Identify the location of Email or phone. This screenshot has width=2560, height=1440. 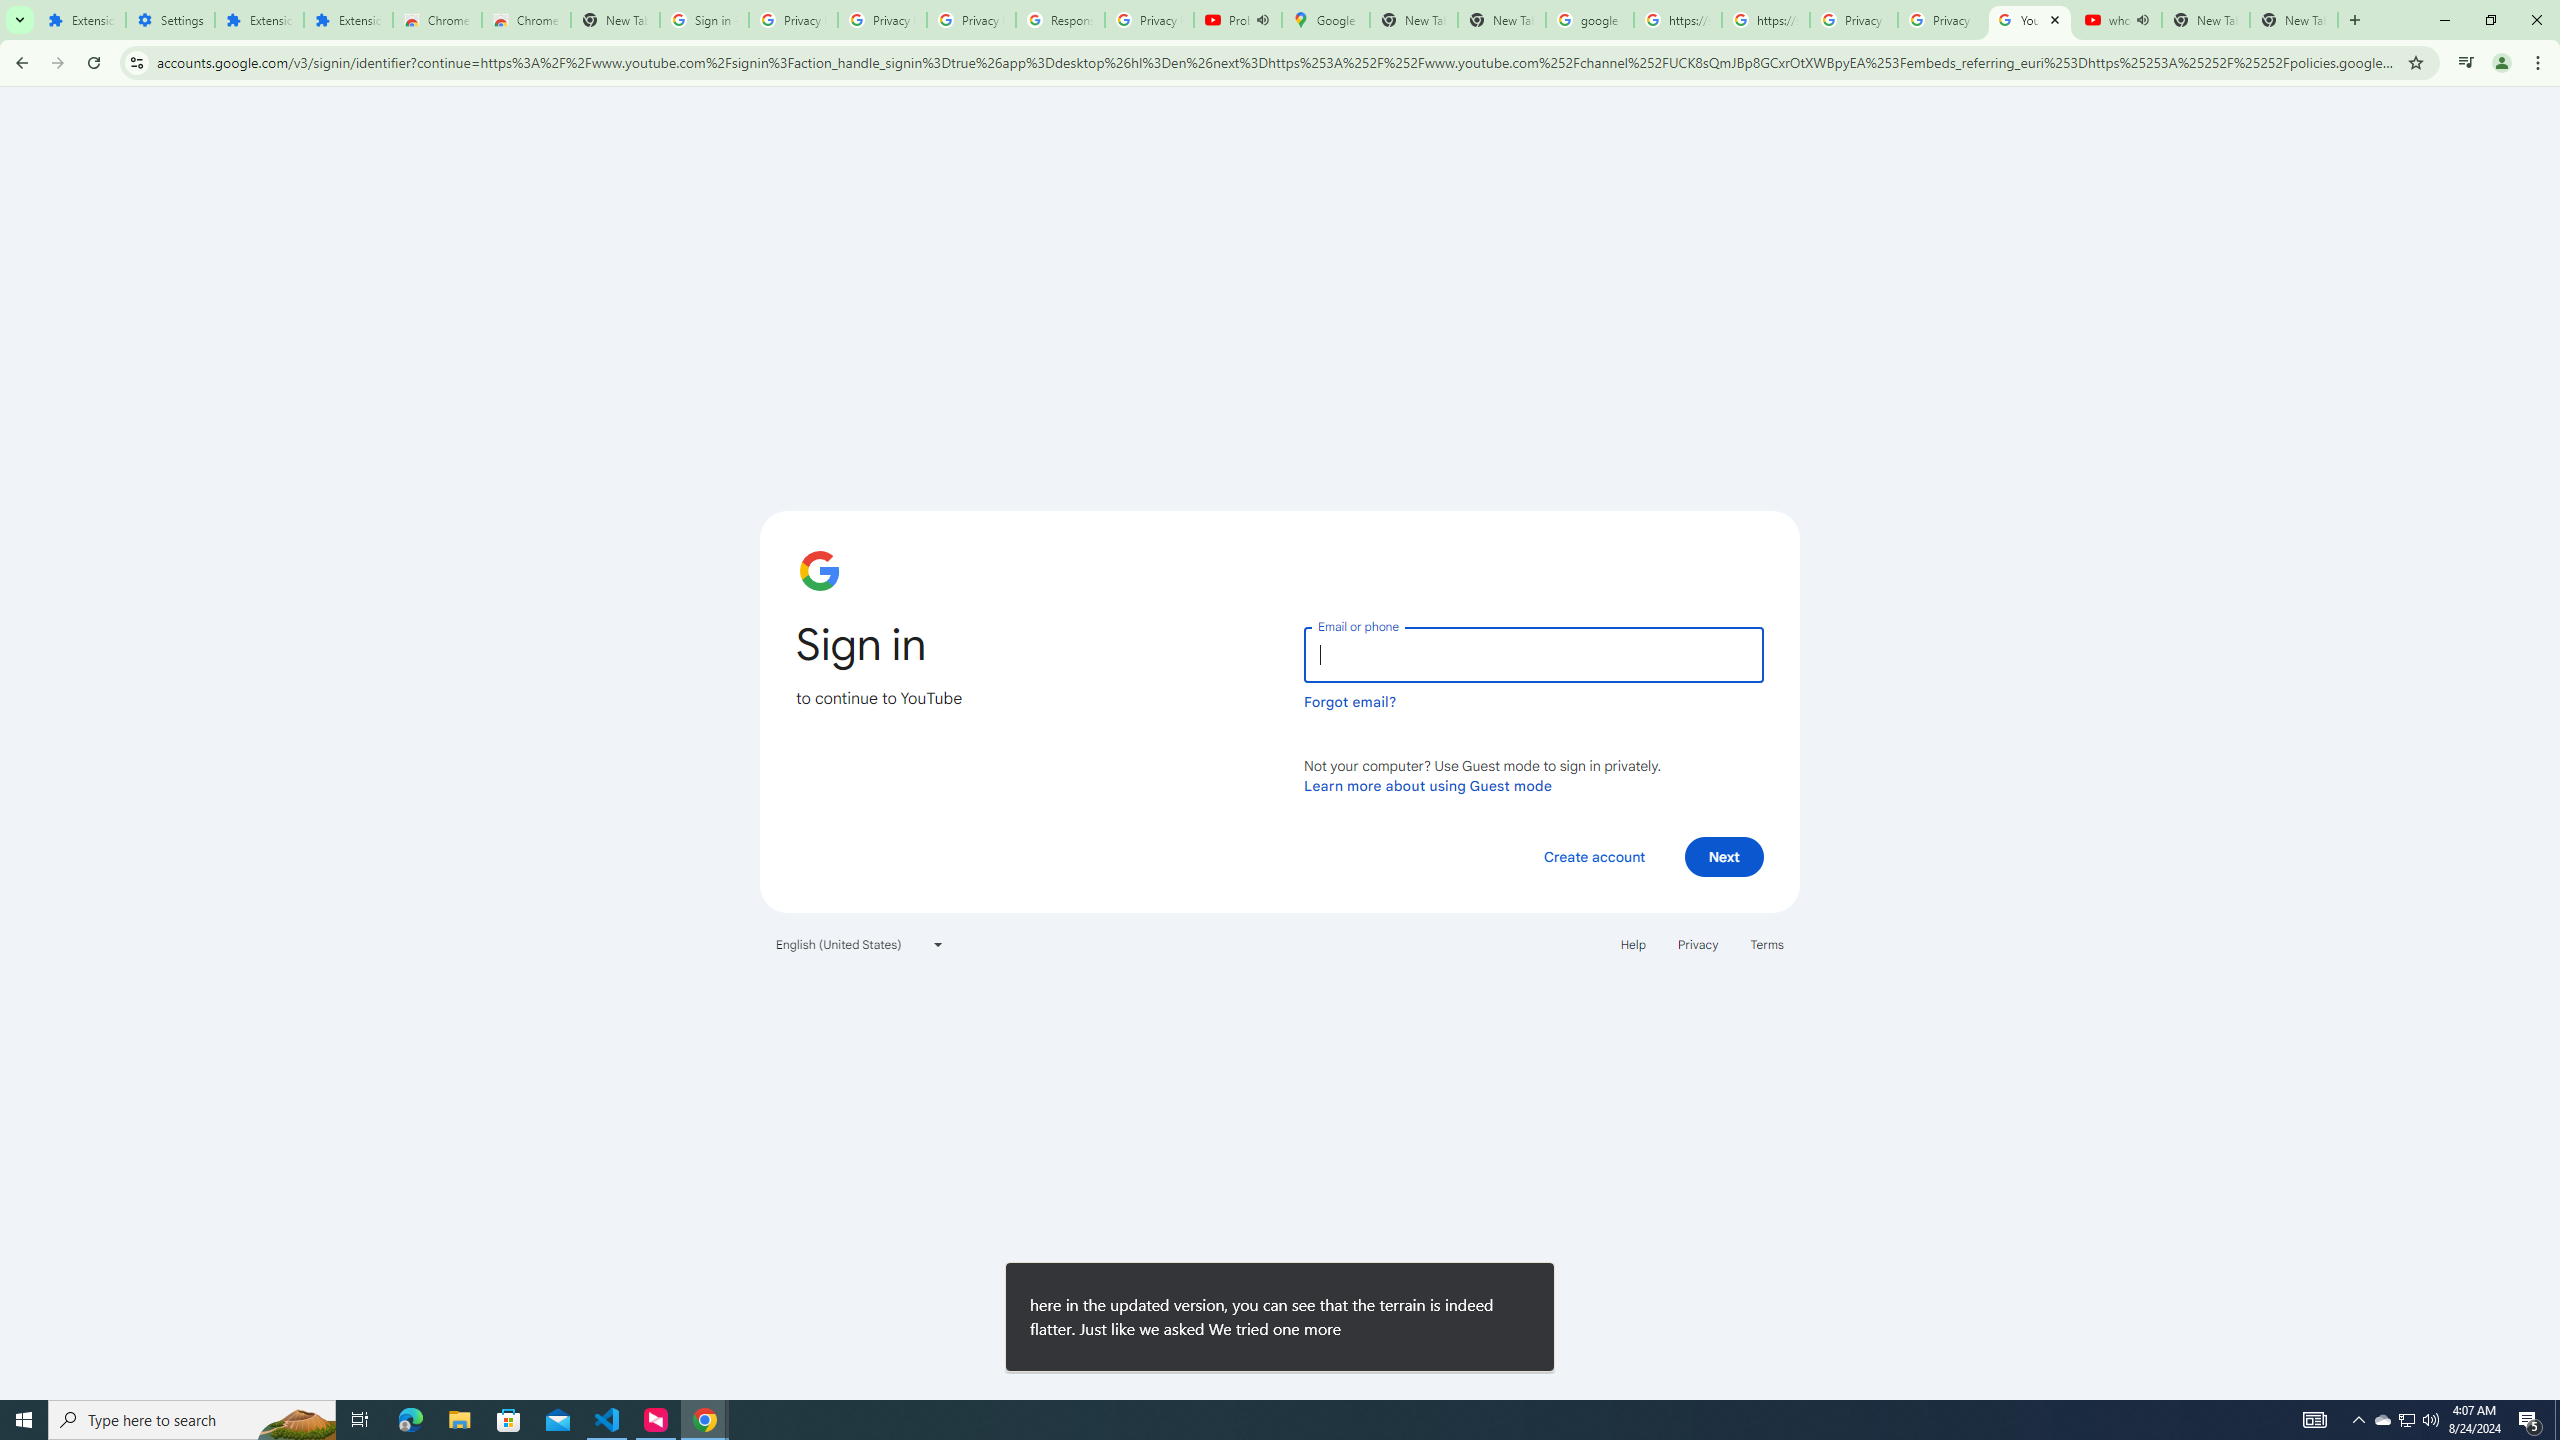
(1533, 654).